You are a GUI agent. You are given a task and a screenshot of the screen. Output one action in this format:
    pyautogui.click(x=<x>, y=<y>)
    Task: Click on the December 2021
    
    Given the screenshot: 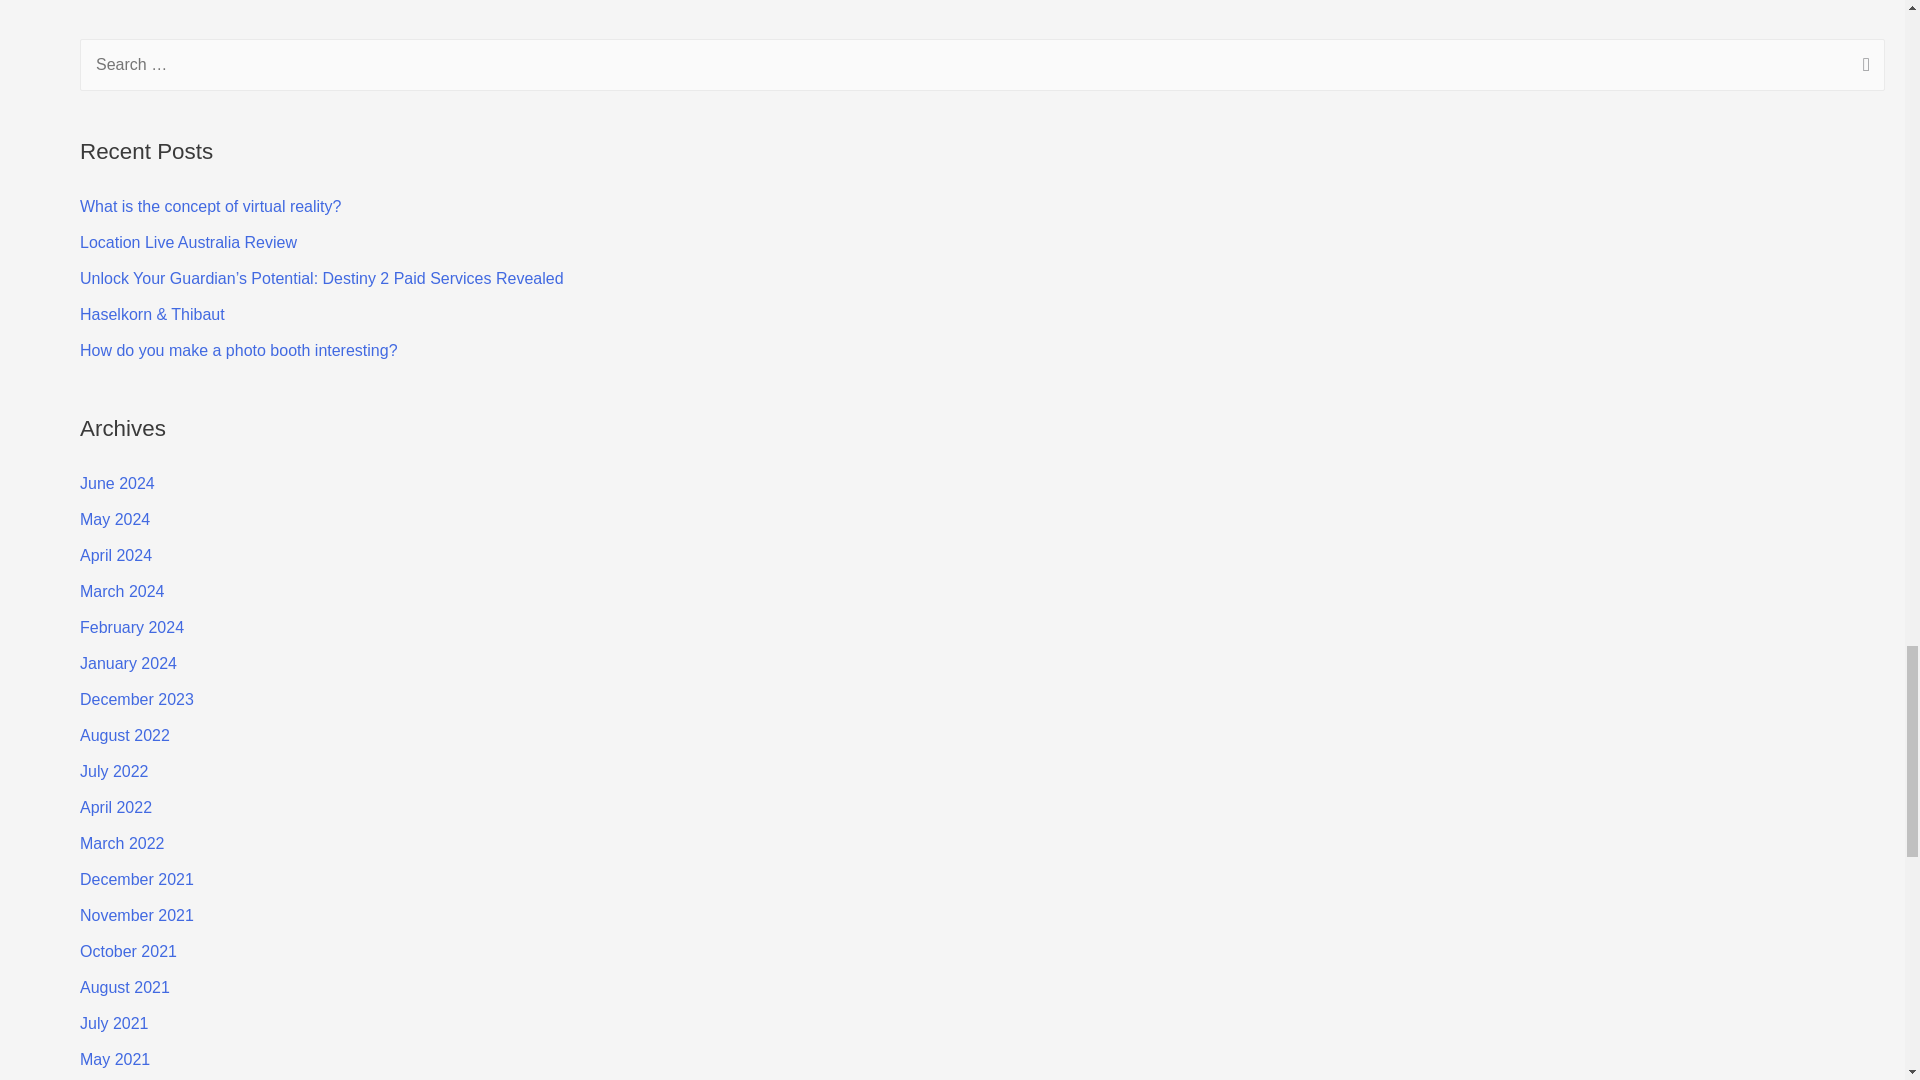 What is the action you would take?
    pyautogui.click(x=136, y=878)
    